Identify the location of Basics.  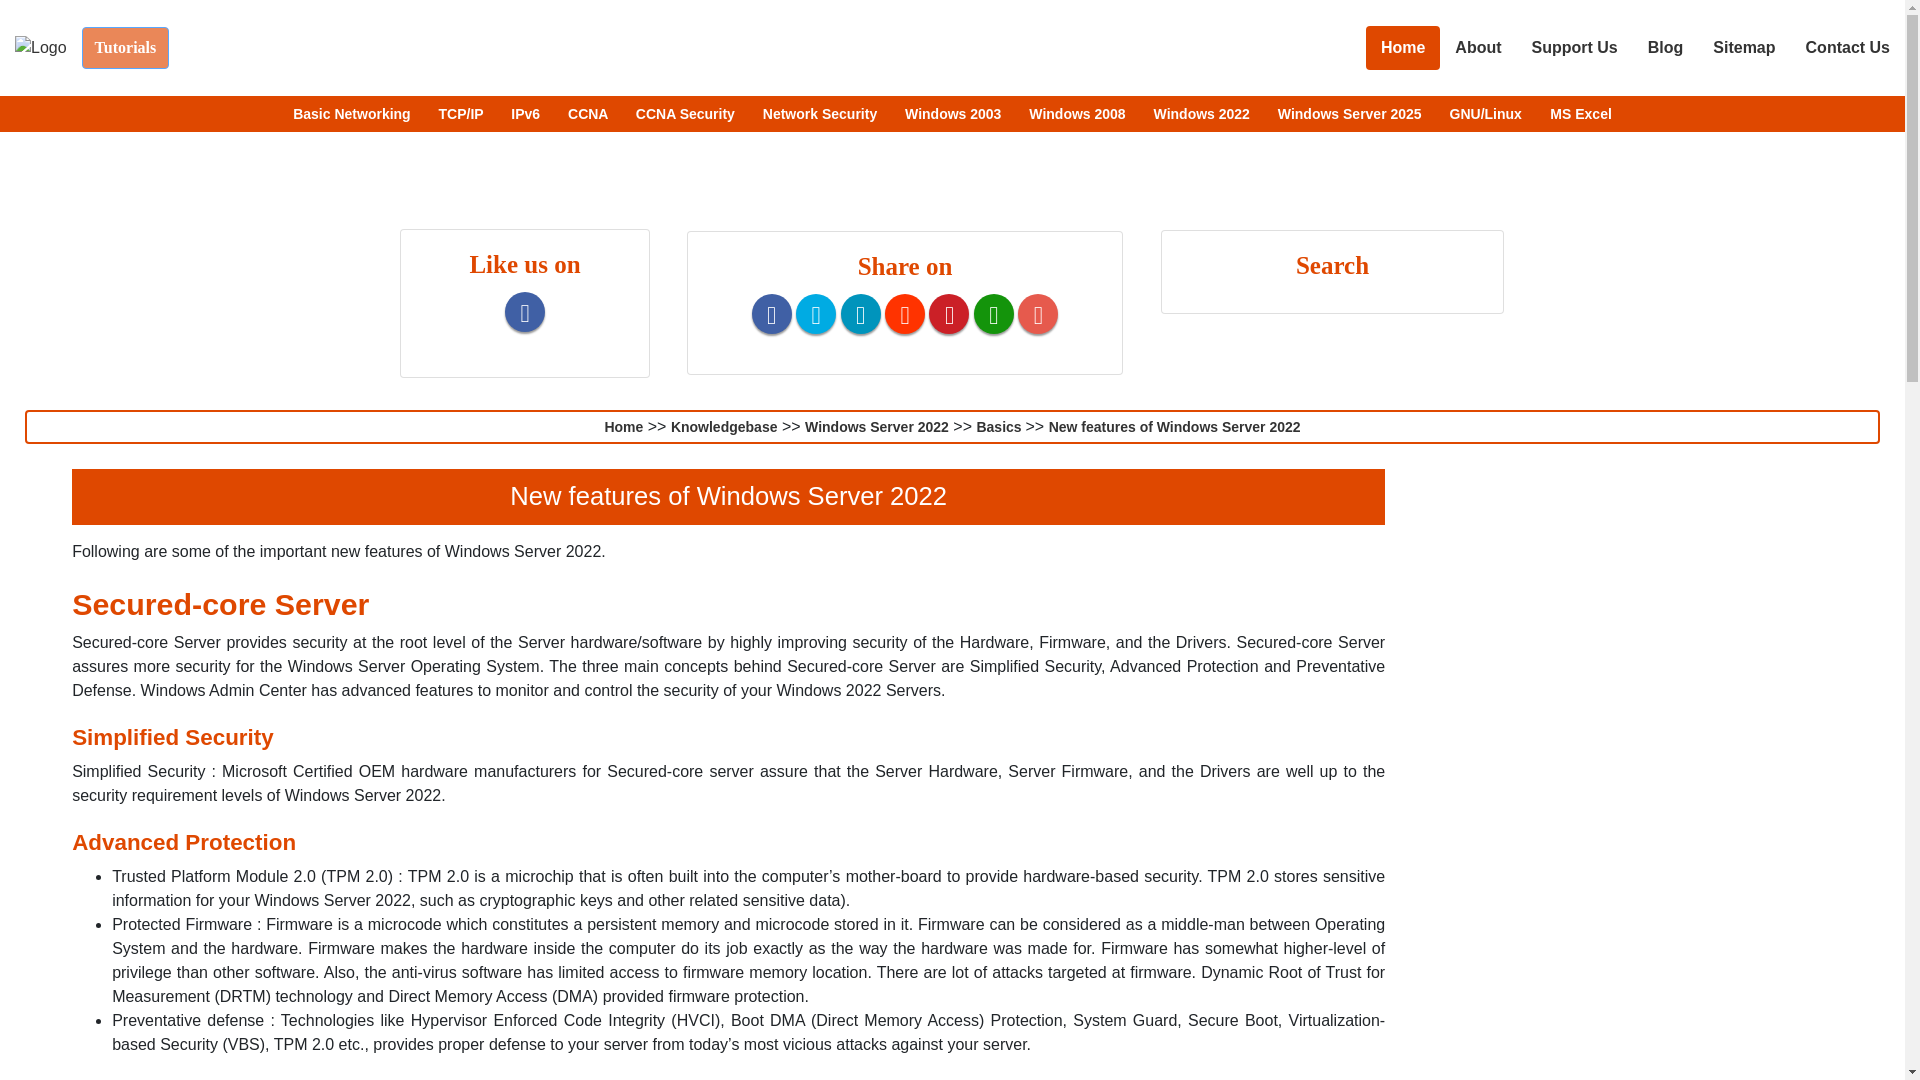
(1000, 427).